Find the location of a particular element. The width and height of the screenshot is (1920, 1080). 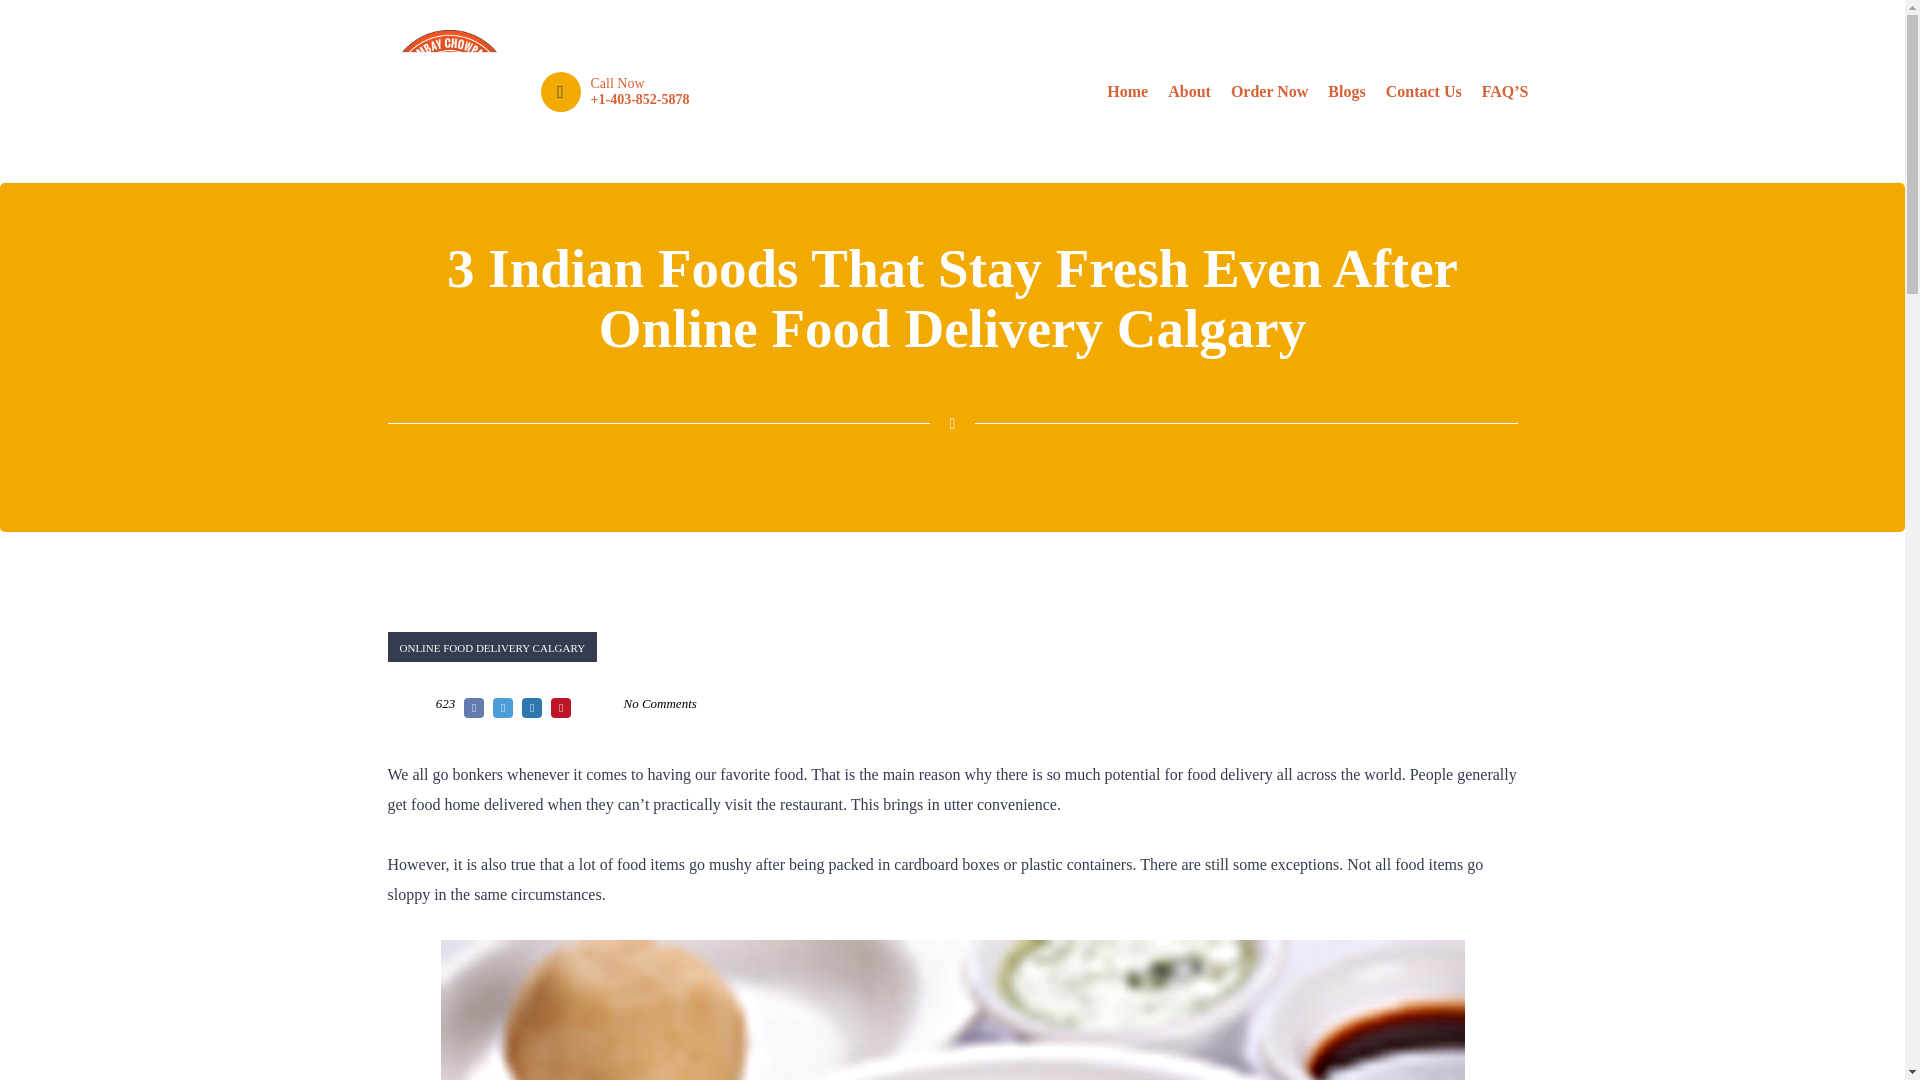

Blogs is located at coordinates (1346, 91).